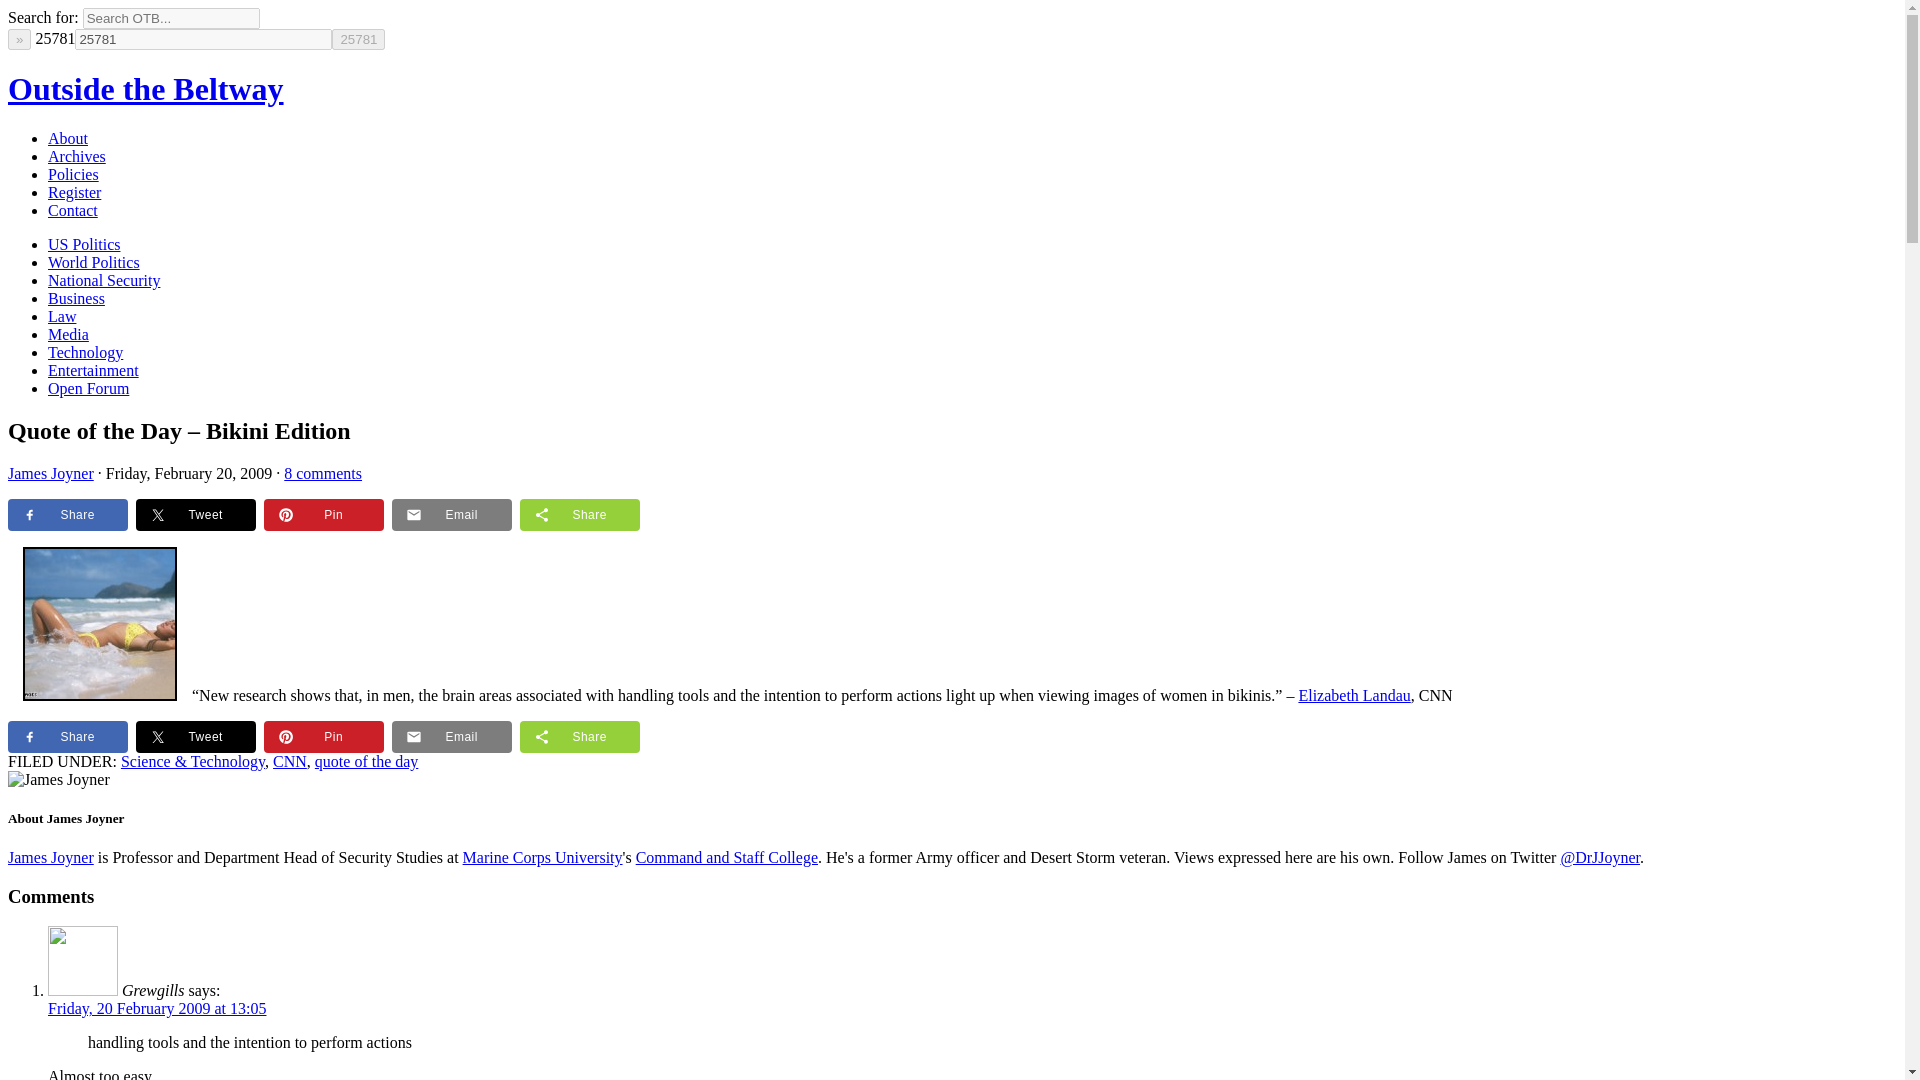  I want to click on Business, so click(76, 298).